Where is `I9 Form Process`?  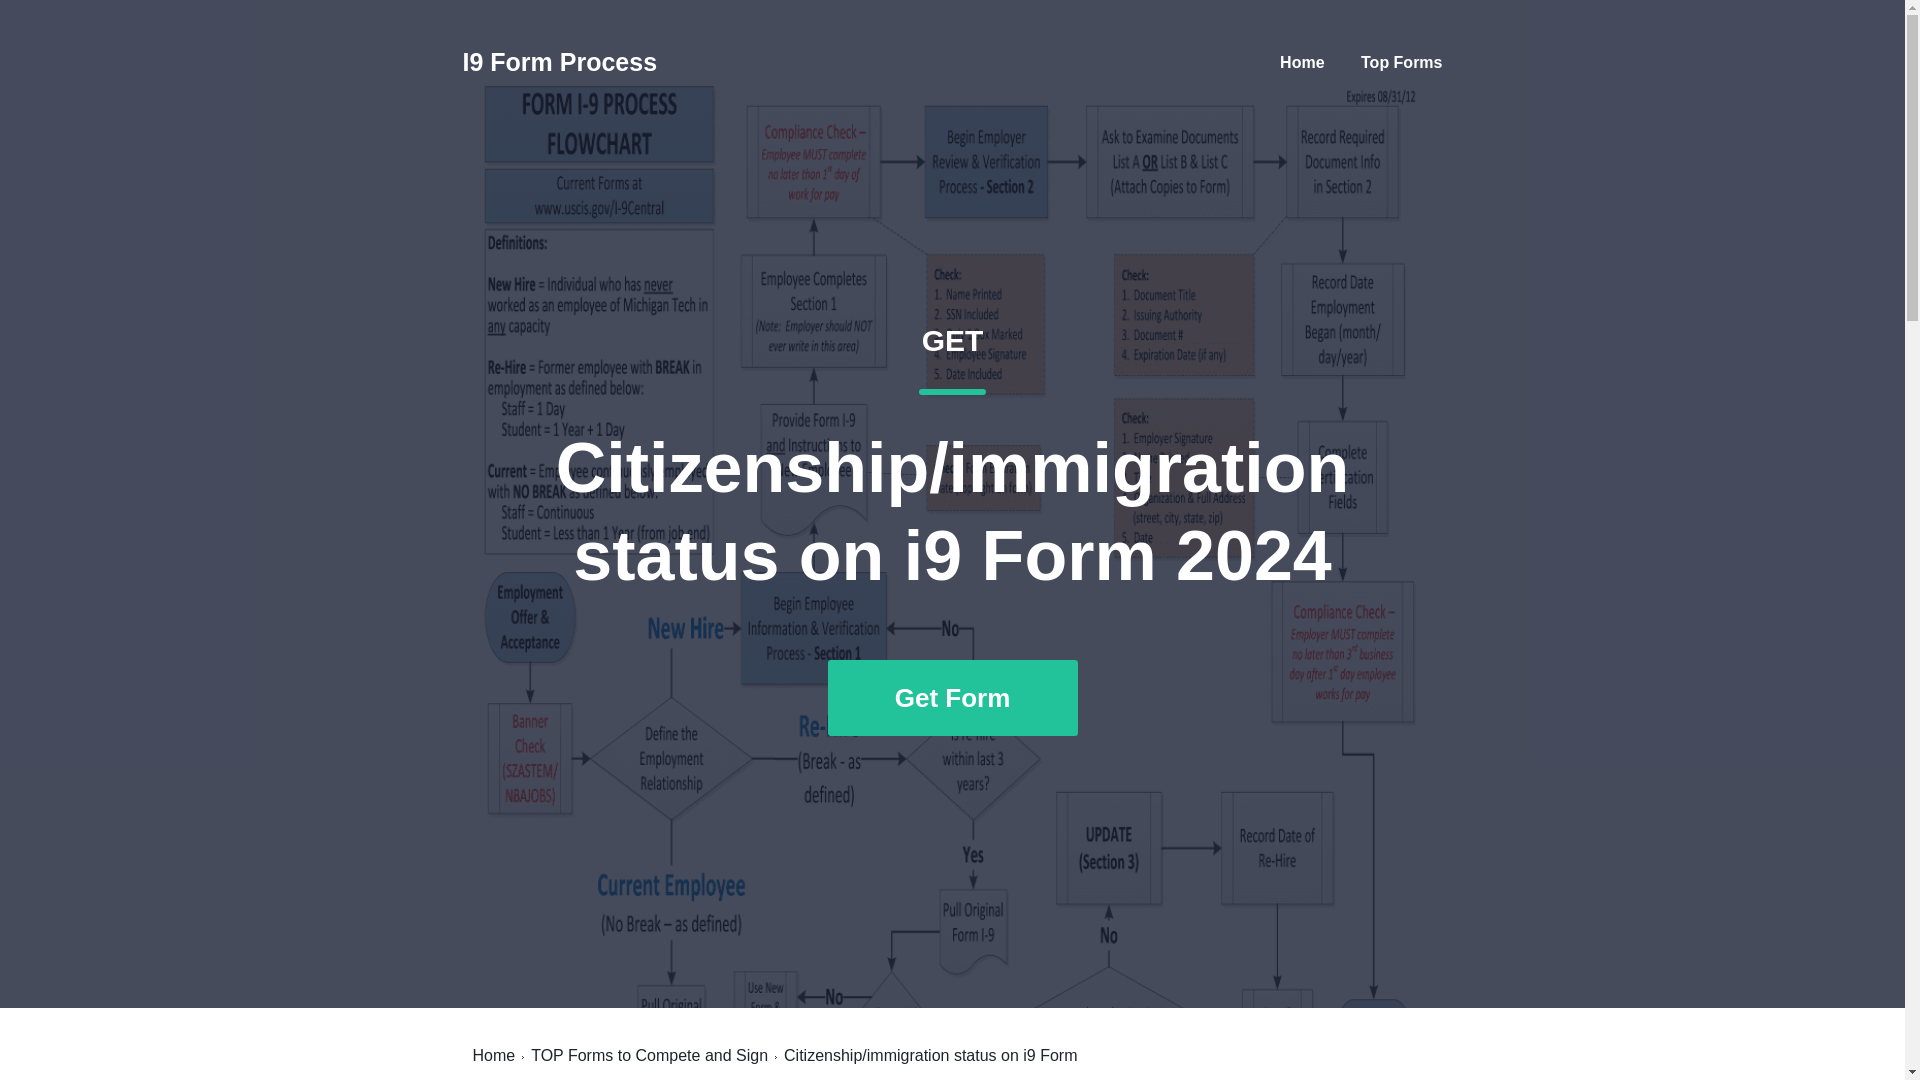
I9 Form Process is located at coordinates (559, 62).